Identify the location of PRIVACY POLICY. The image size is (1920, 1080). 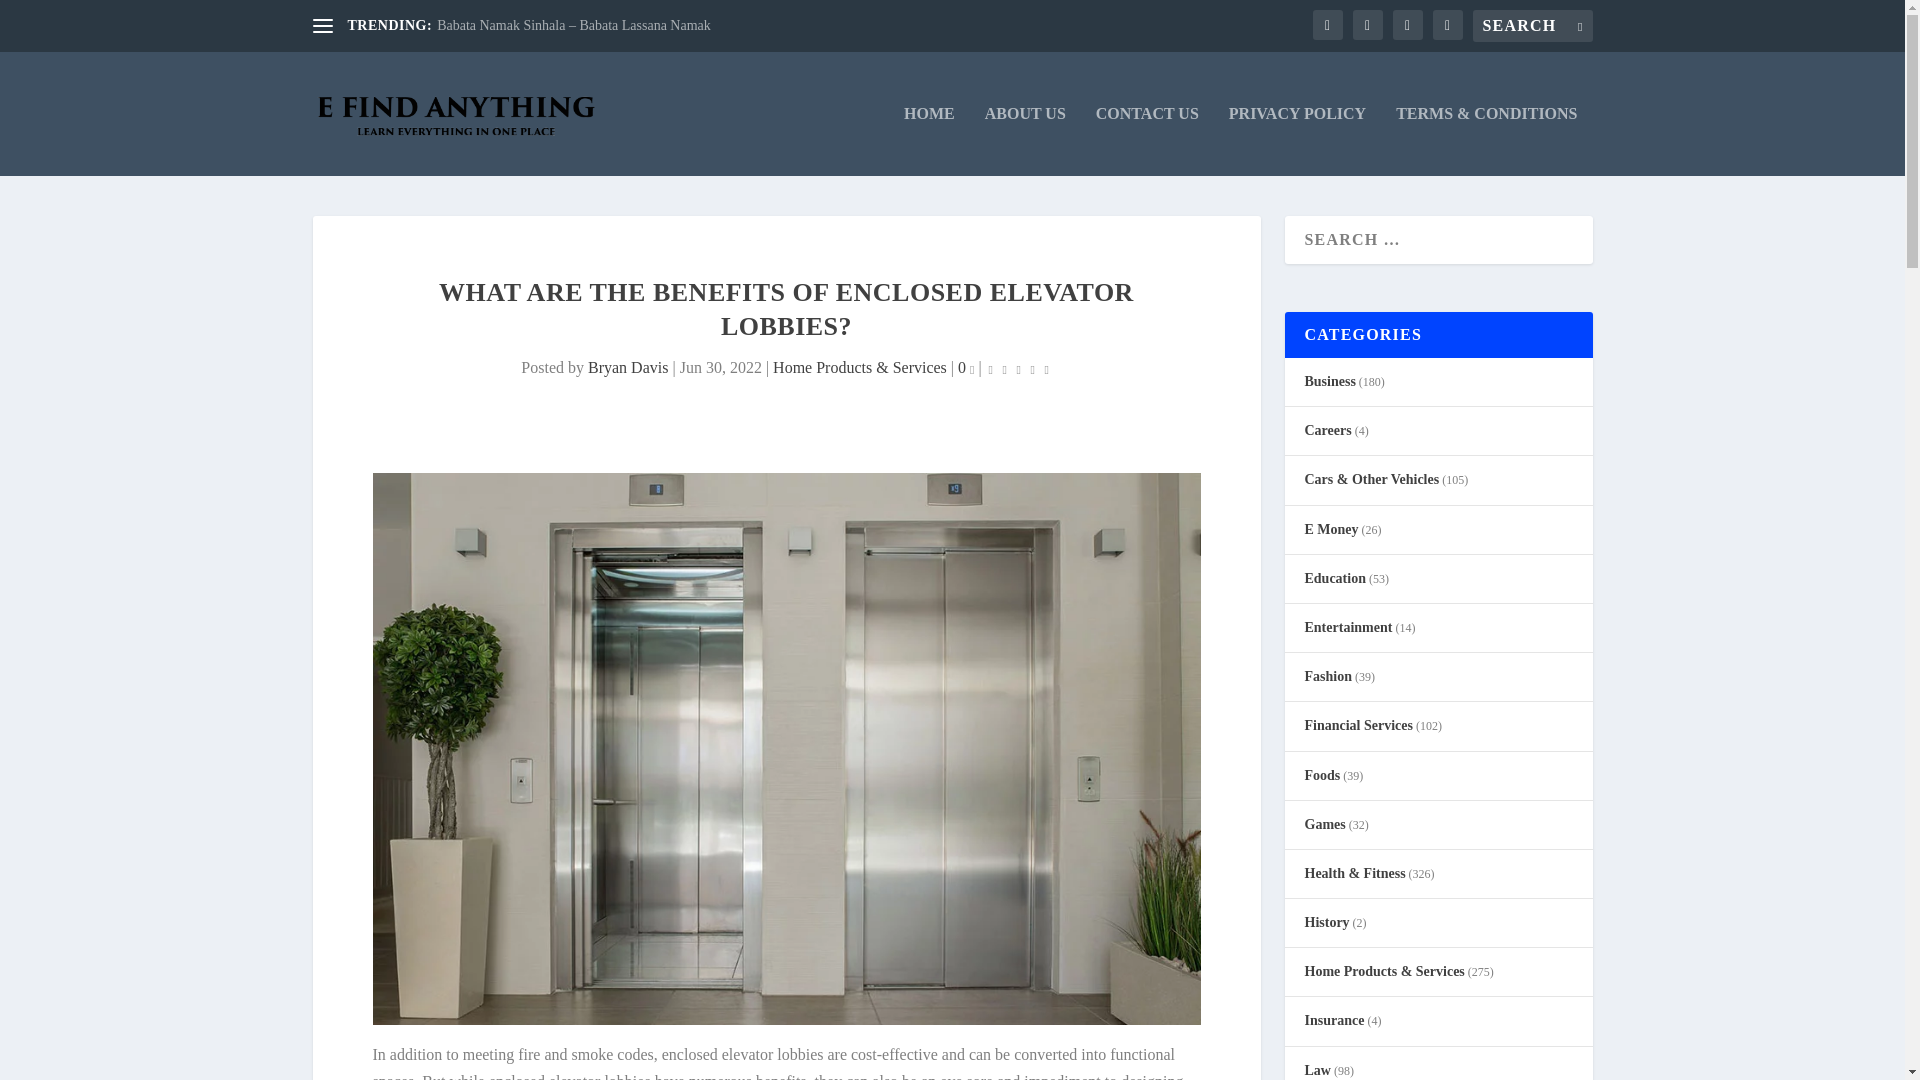
(1296, 140).